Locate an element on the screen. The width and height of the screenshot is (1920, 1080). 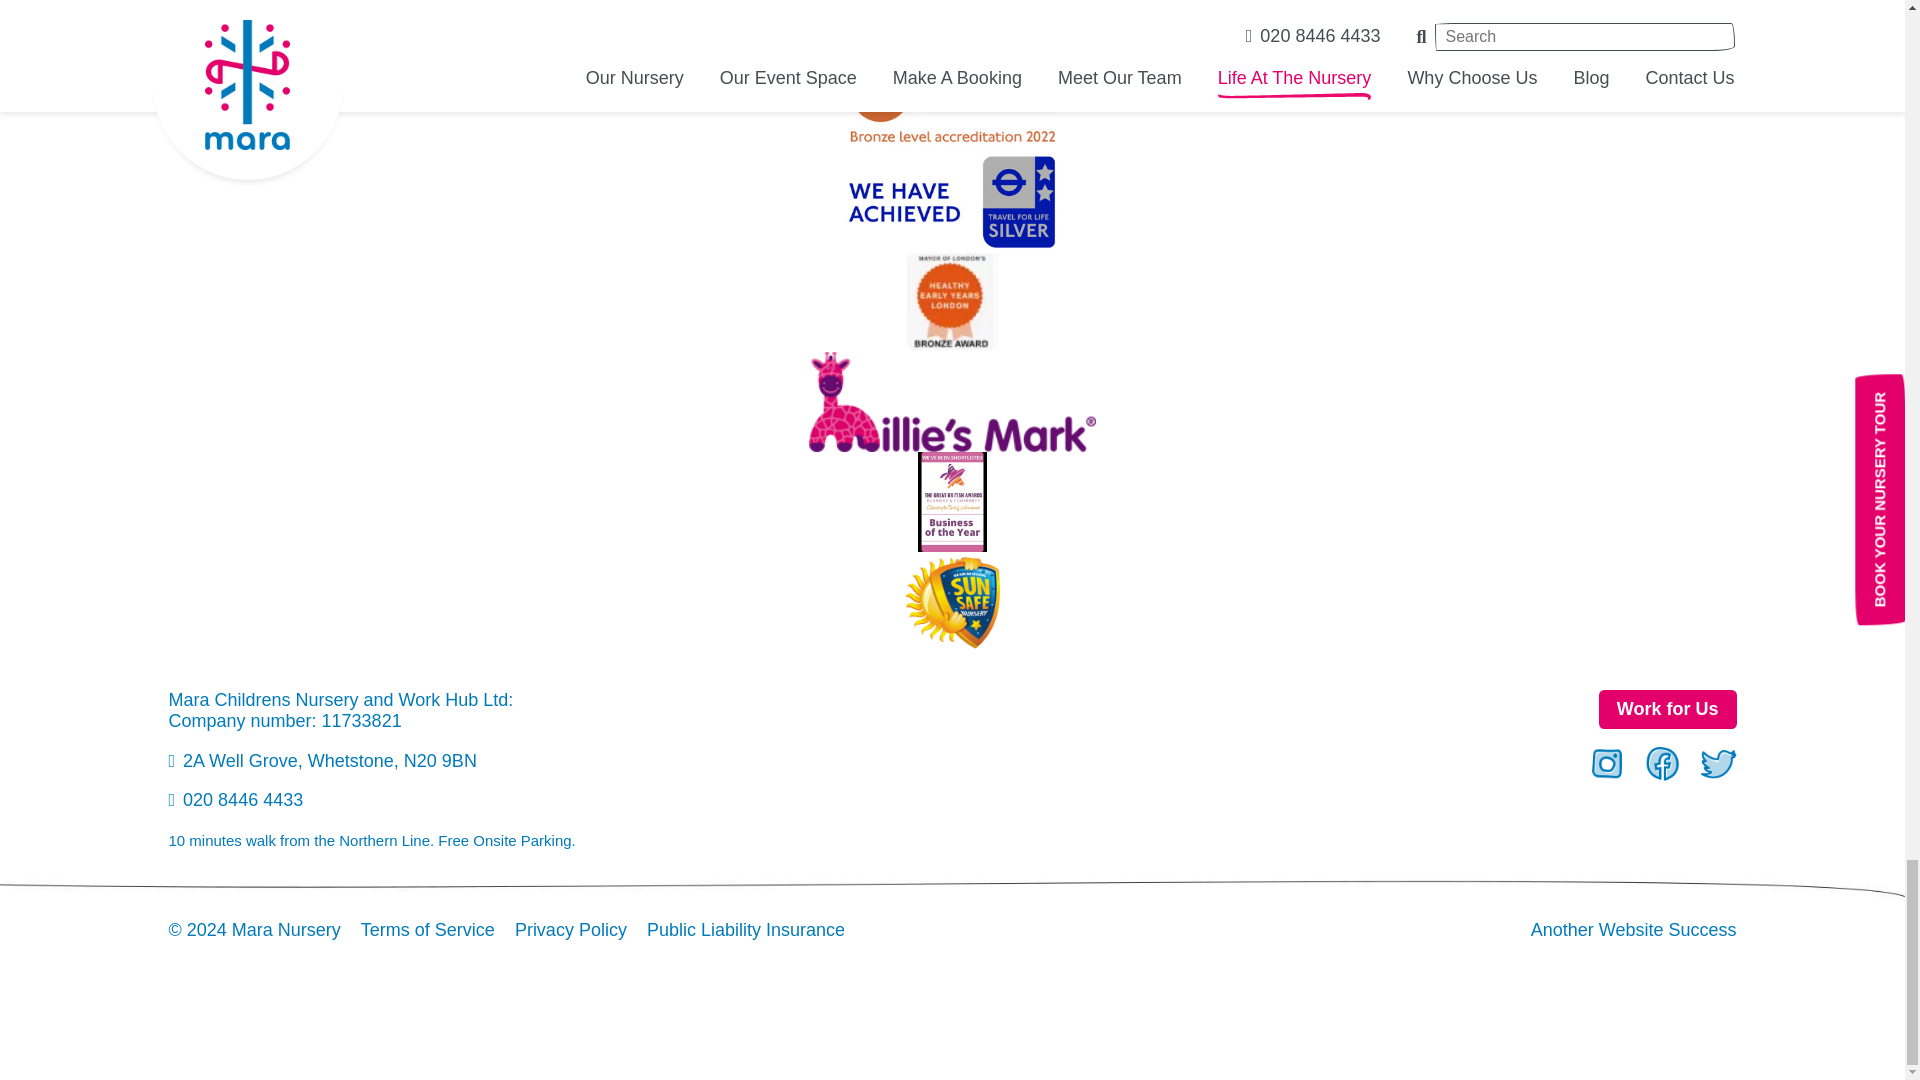
Public Liability Insurance is located at coordinates (746, 930).